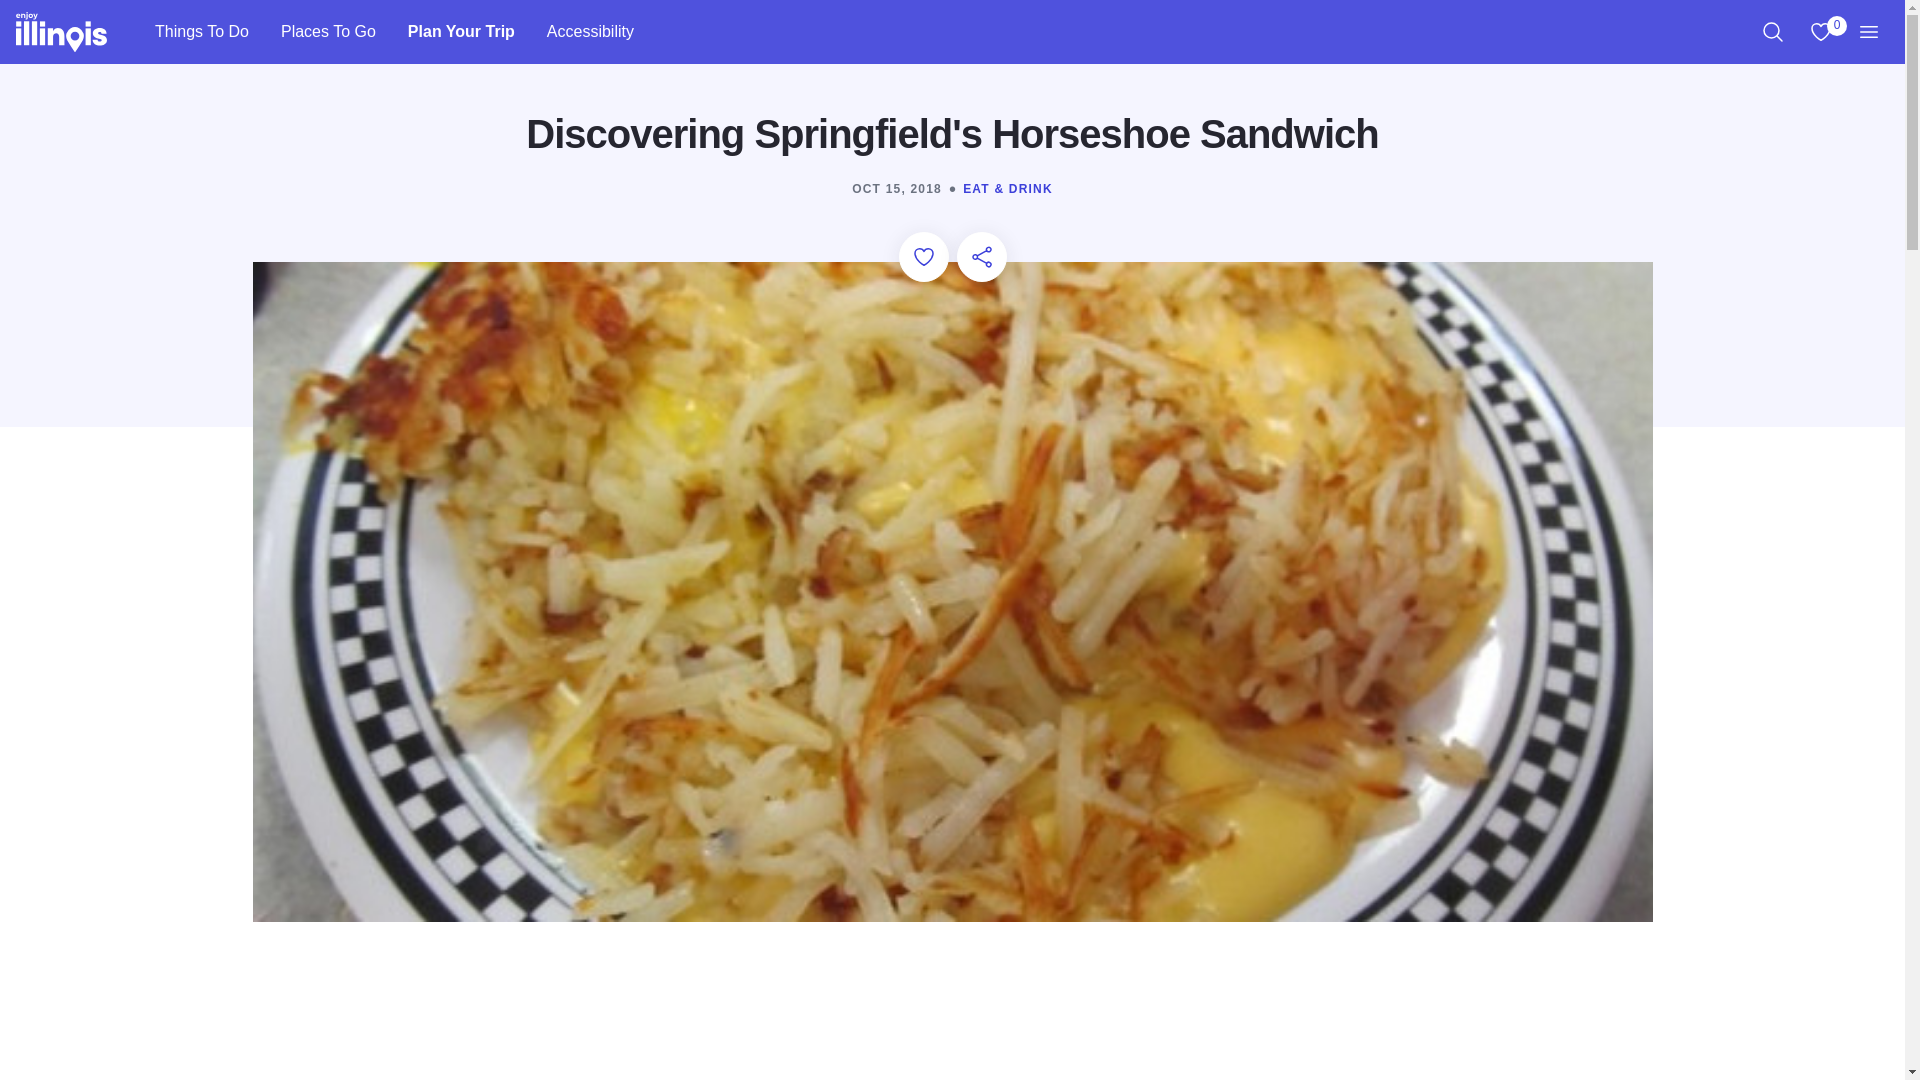 The height and width of the screenshot is (1080, 1920). What do you see at coordinates (461, 32) in the screenshot?
I see `Things To Do` at bounding box center [461, 32].